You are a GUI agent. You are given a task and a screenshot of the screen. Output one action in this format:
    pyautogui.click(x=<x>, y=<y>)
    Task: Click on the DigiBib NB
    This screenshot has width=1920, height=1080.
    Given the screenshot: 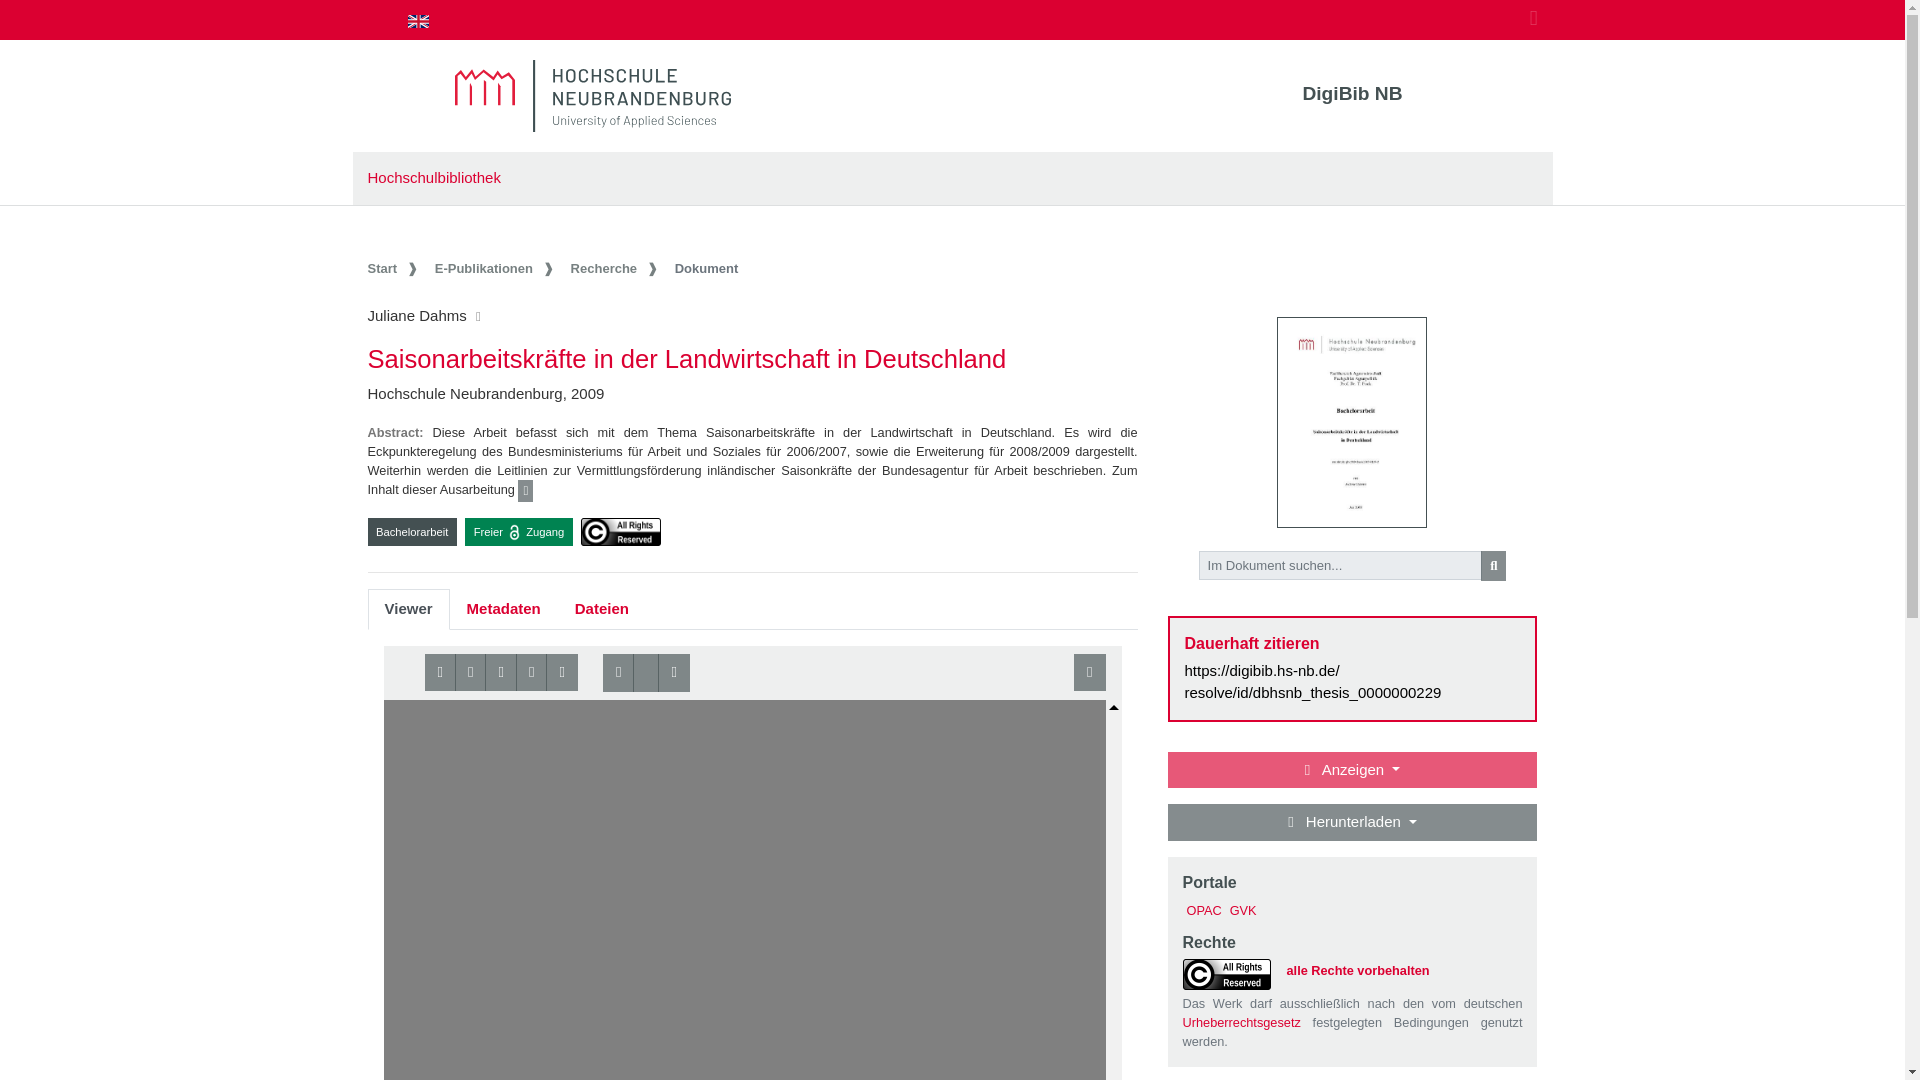 What is the action you would take?
    pyautogui.click(x=1351, y=93)
    